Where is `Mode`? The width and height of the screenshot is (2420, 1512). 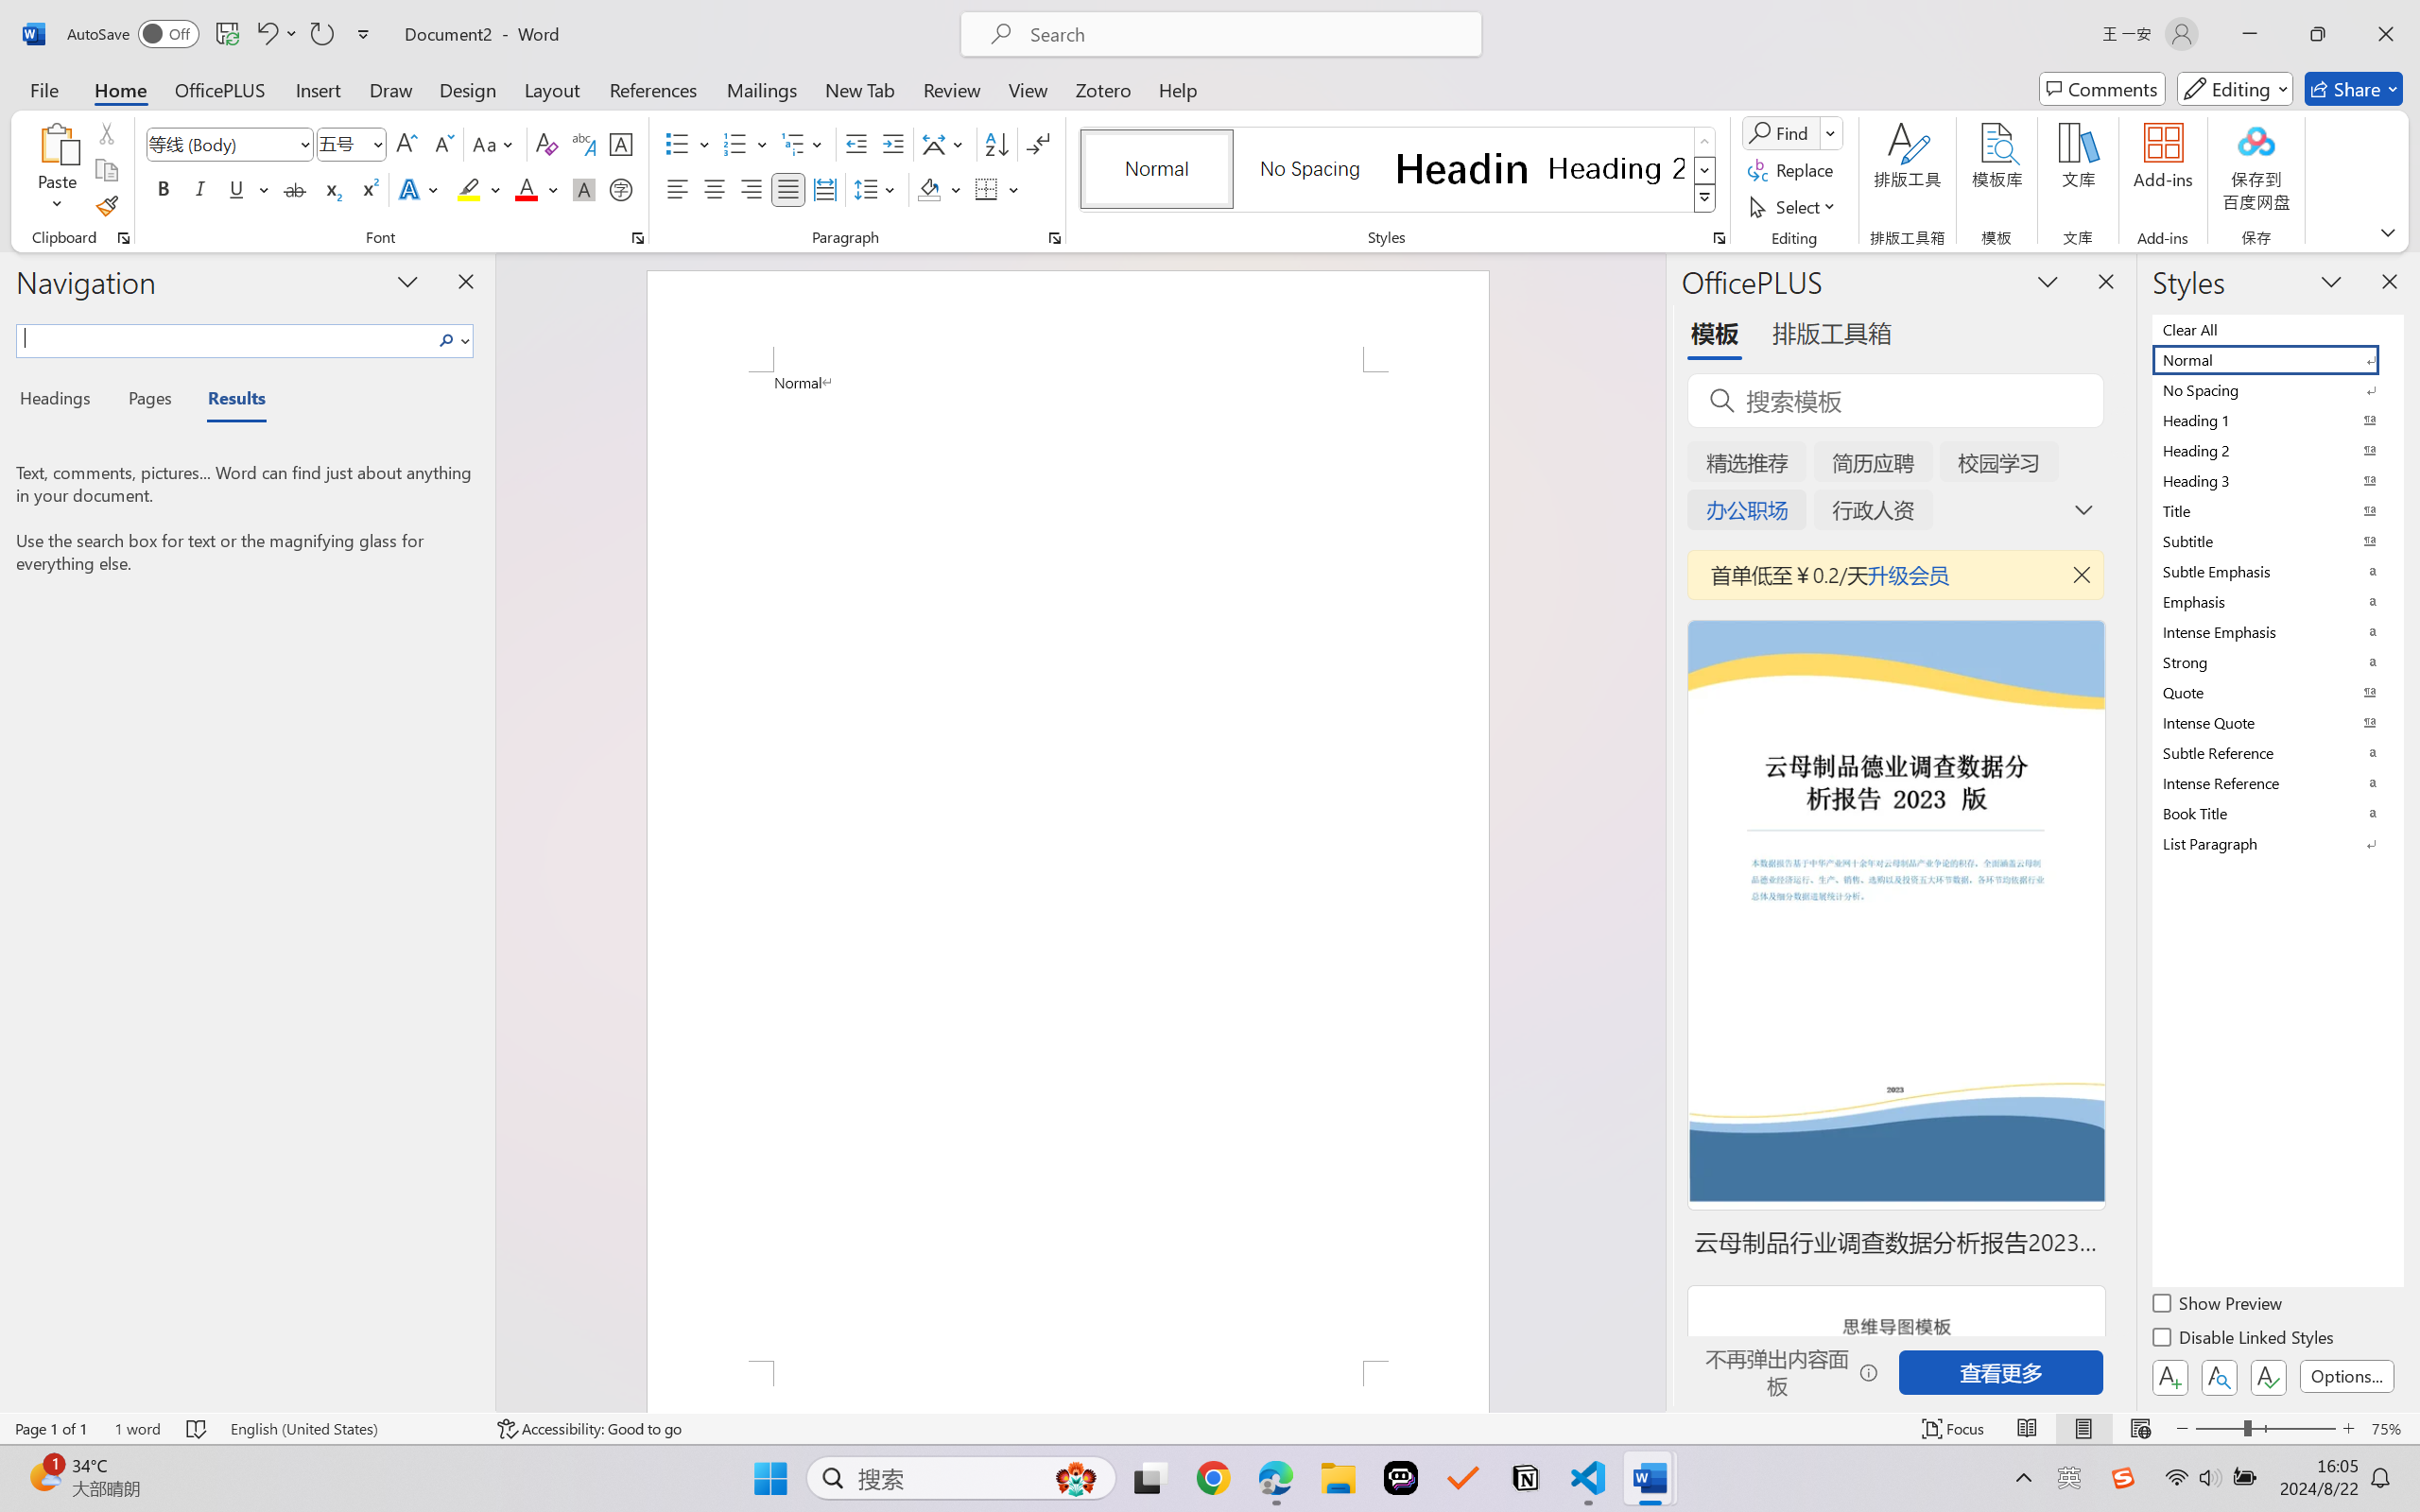 Mode is located at coordinates (2236, 89).